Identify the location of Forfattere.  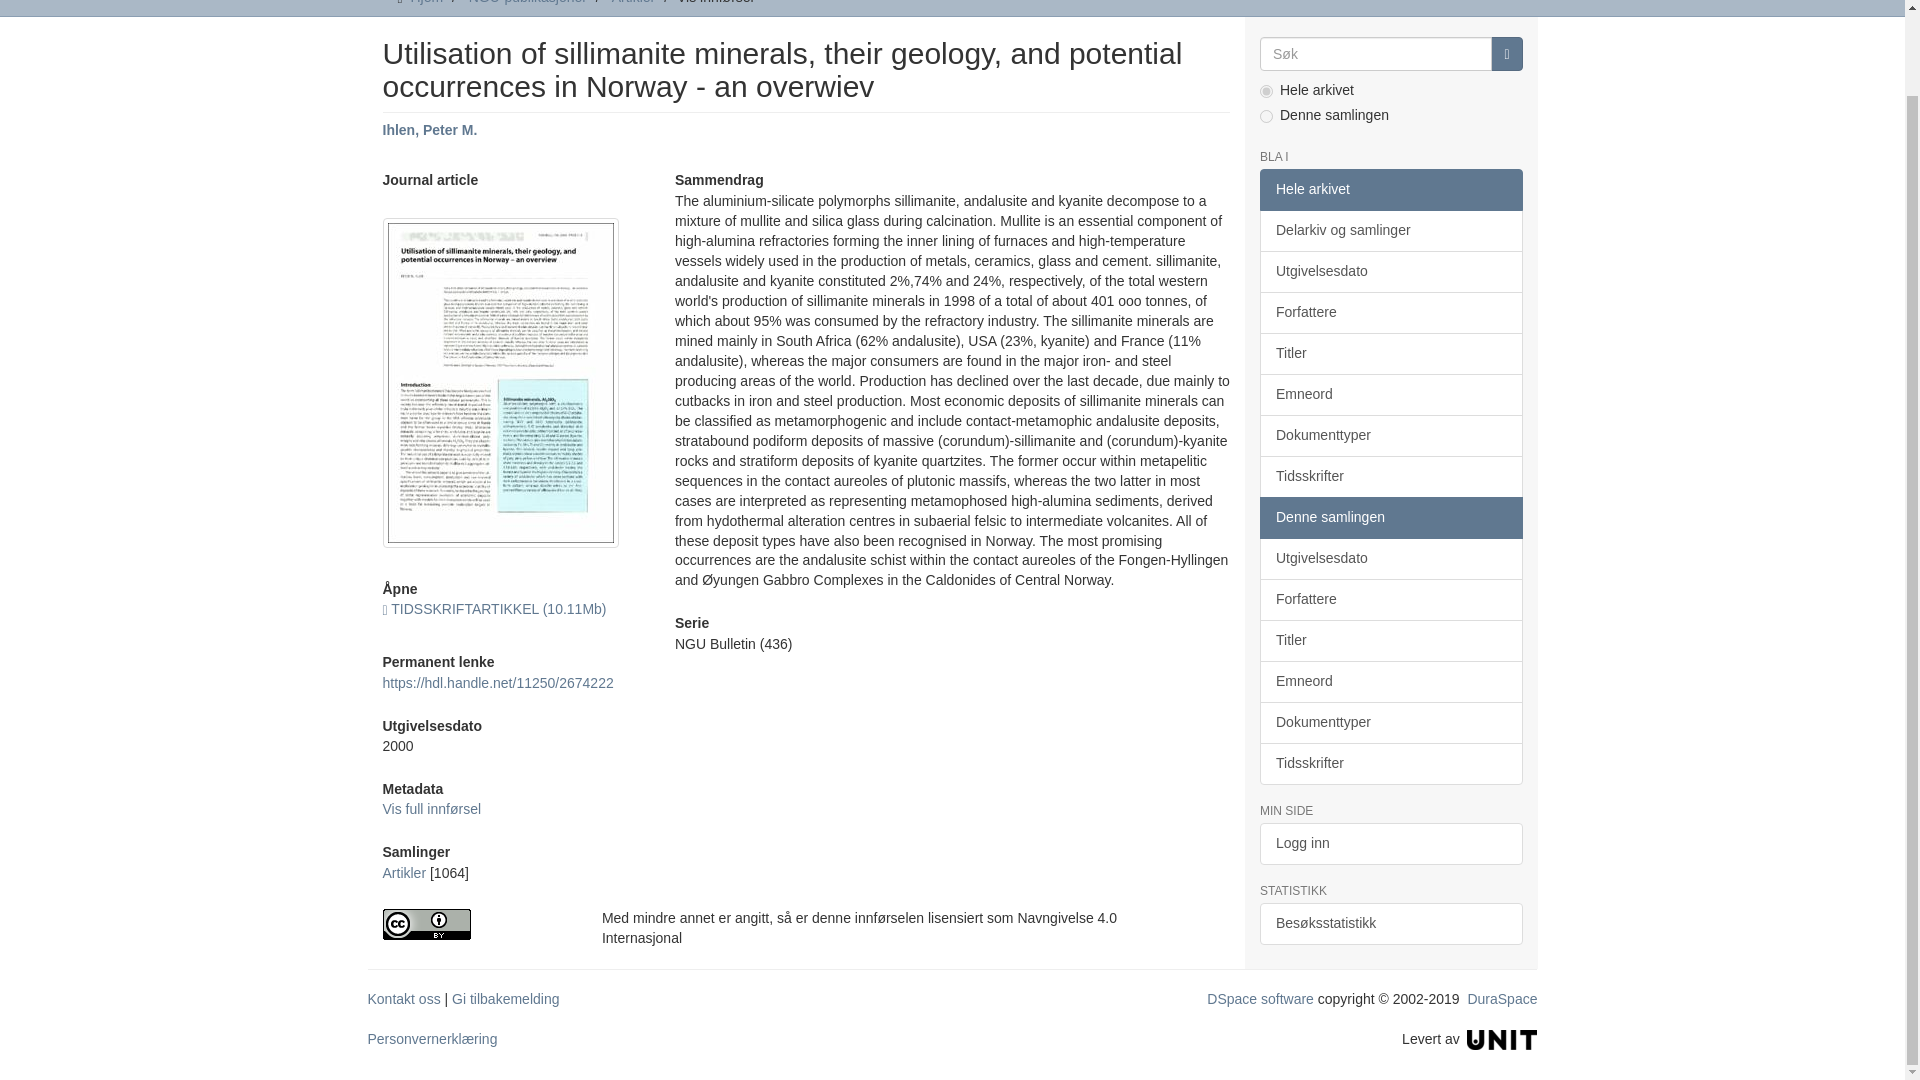
(1390, 312).